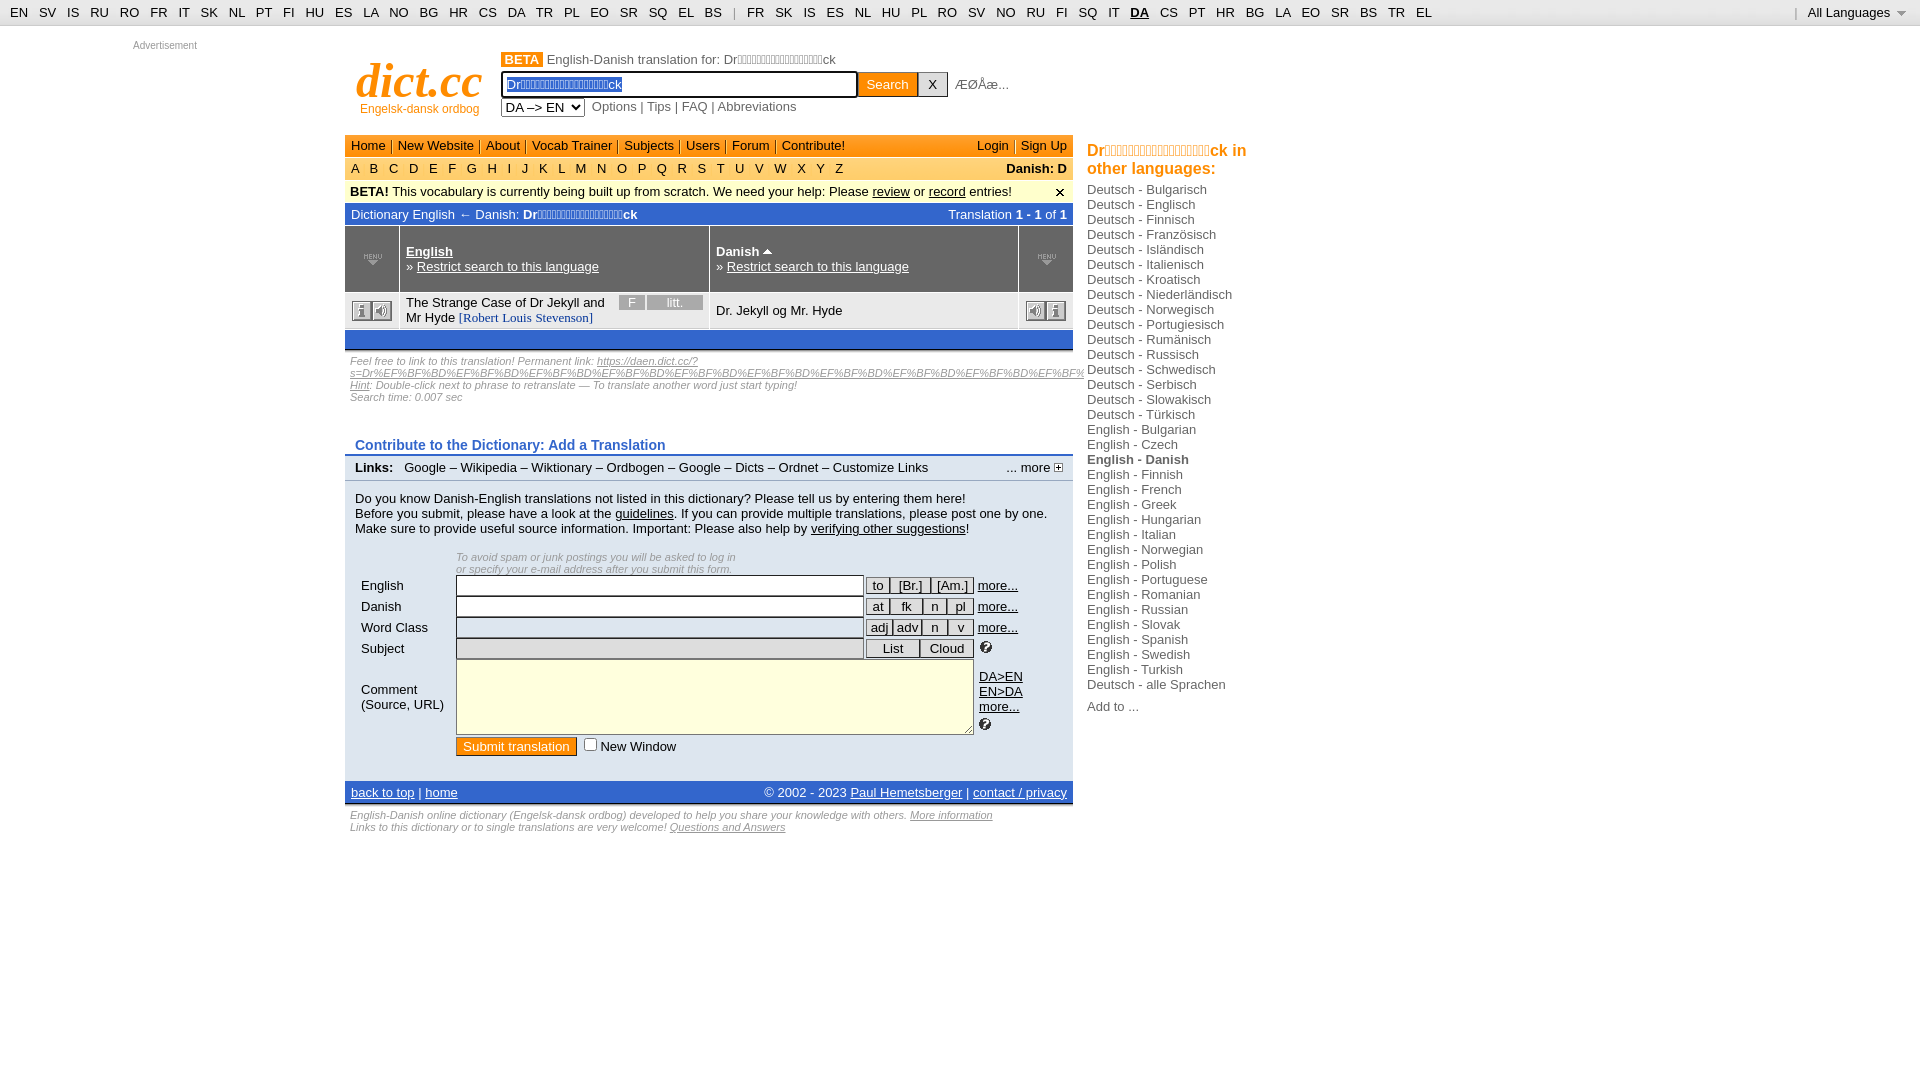 Image resolution: width=1920 pixels, height=1080 pixels. What do you see at coordinates (779, 310) in the screenshot?
I see `og` at bounding box center [779, 310].